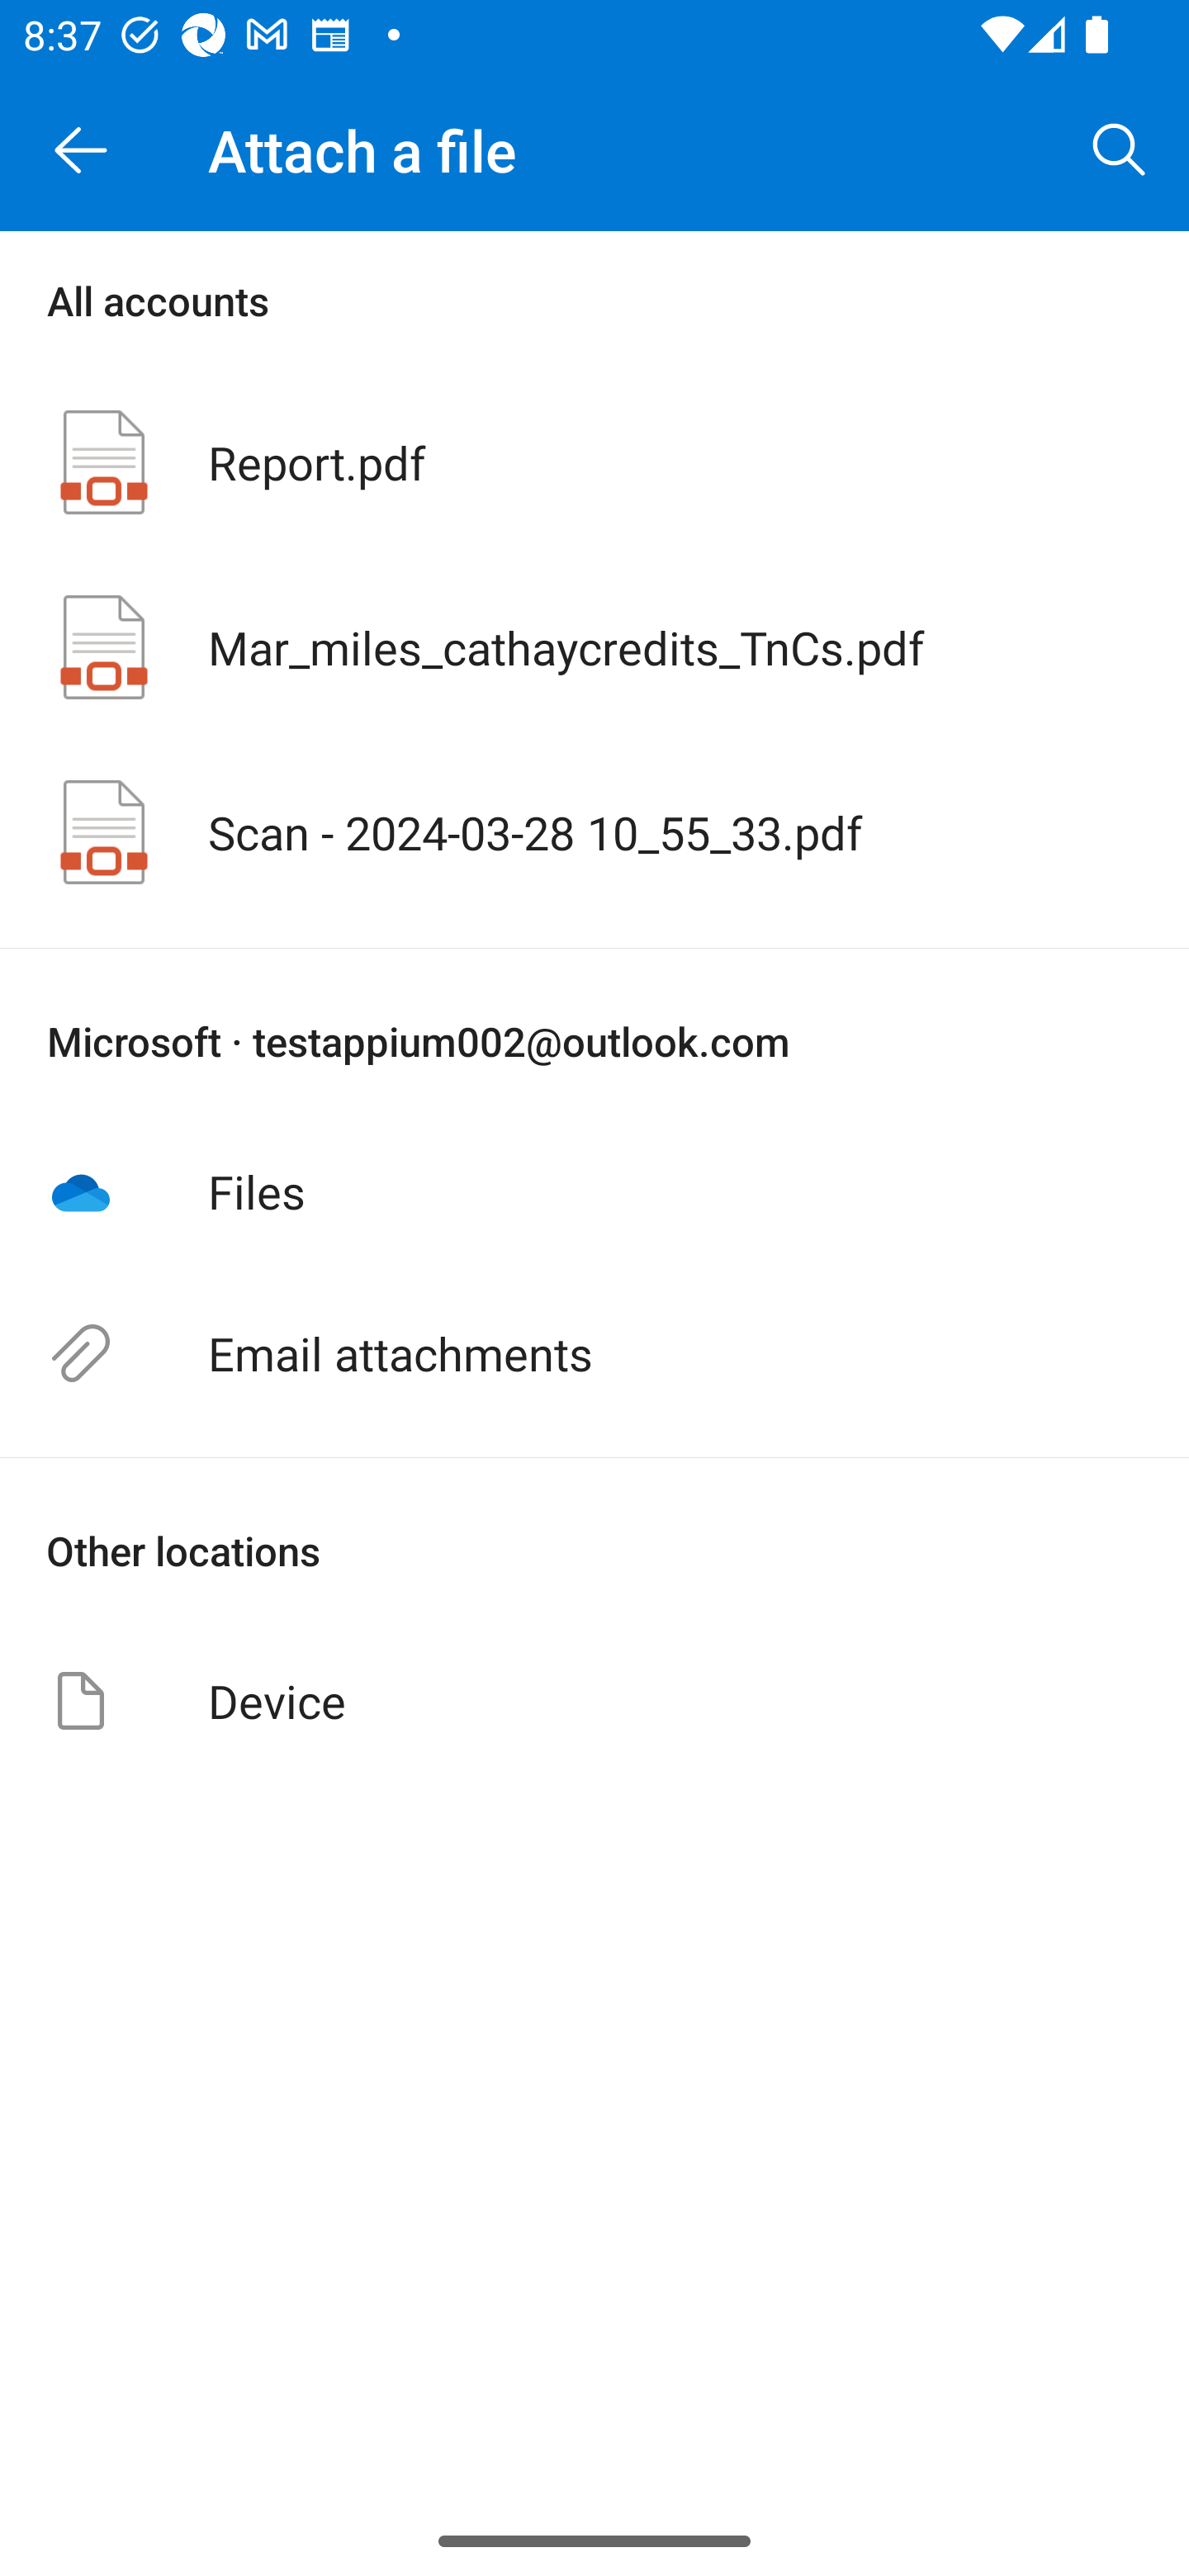 Image resolution: width=1189 pixels, height=2576 pixels. I want to click on Report.pdf, so click(594, 462).